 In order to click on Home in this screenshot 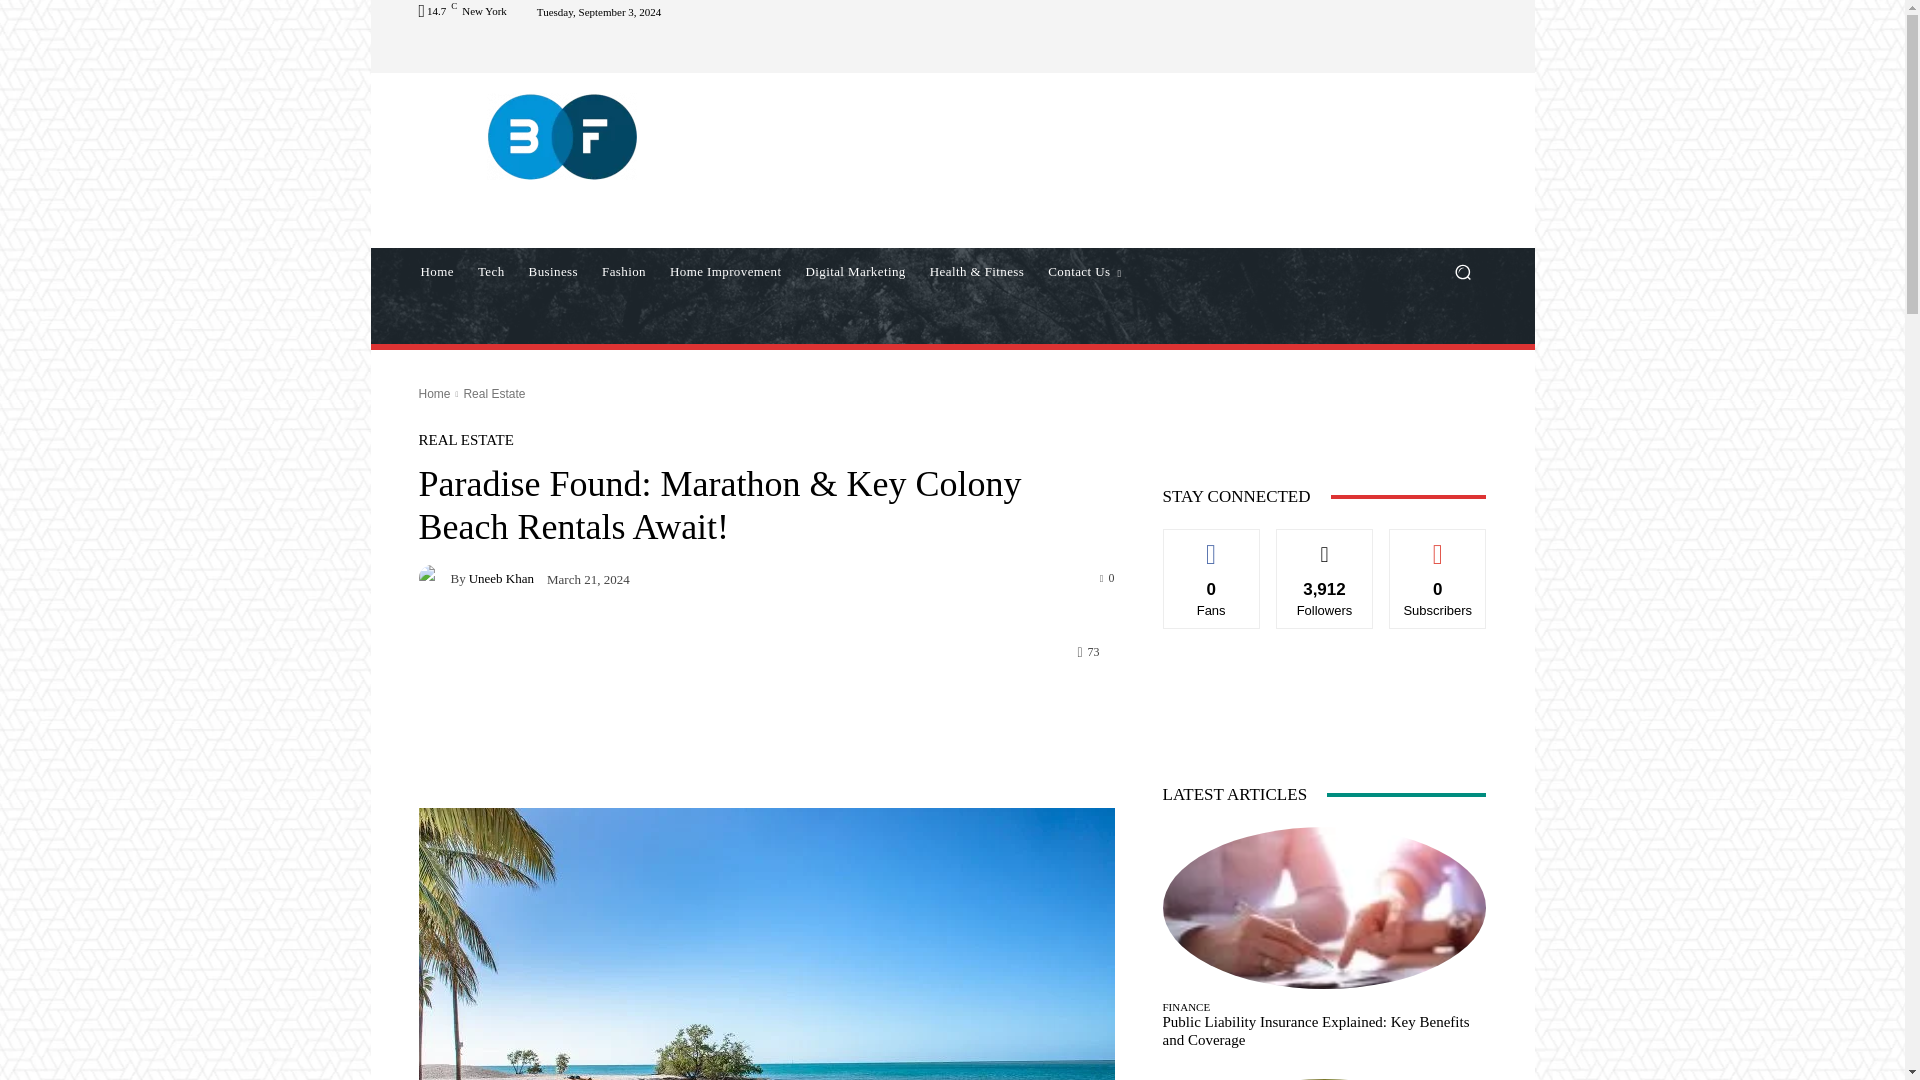, I will do `click(436, 272)`.